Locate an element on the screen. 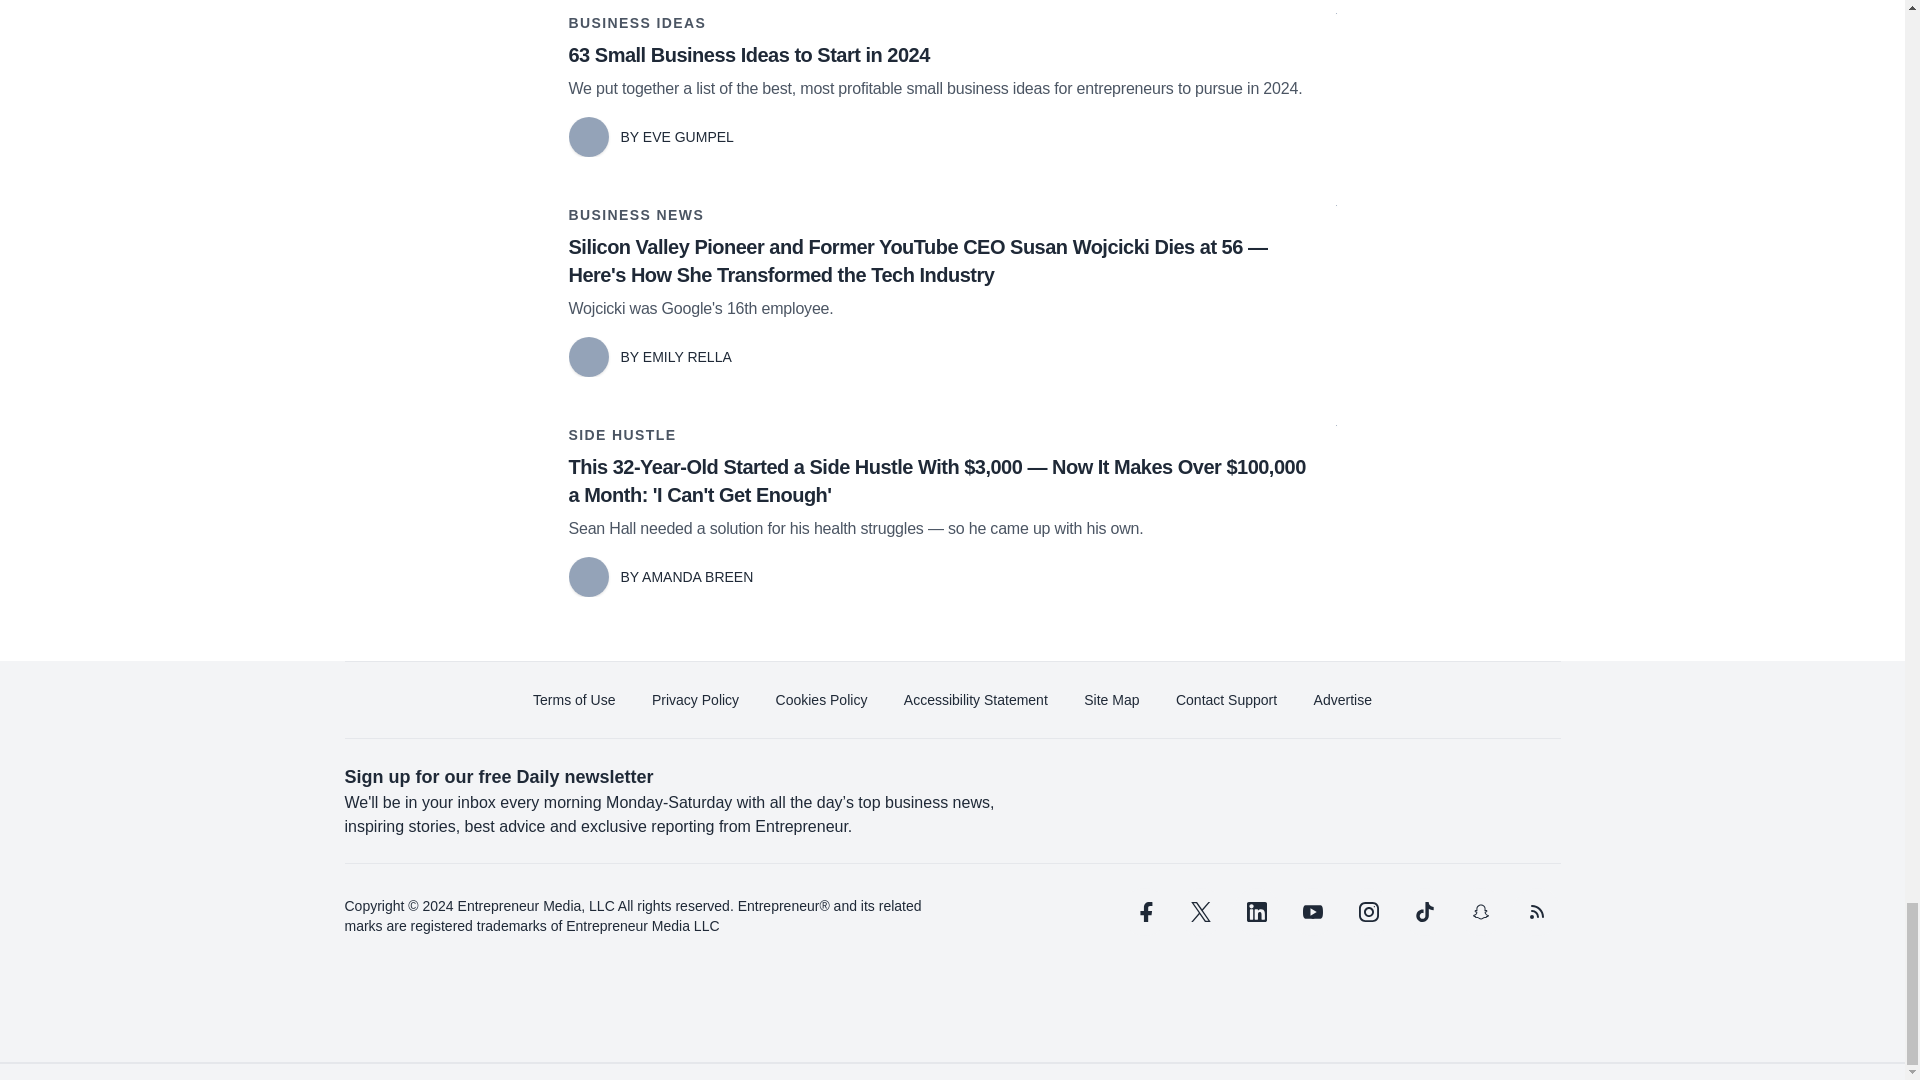  facebook is located at coordinates (1143, 912).